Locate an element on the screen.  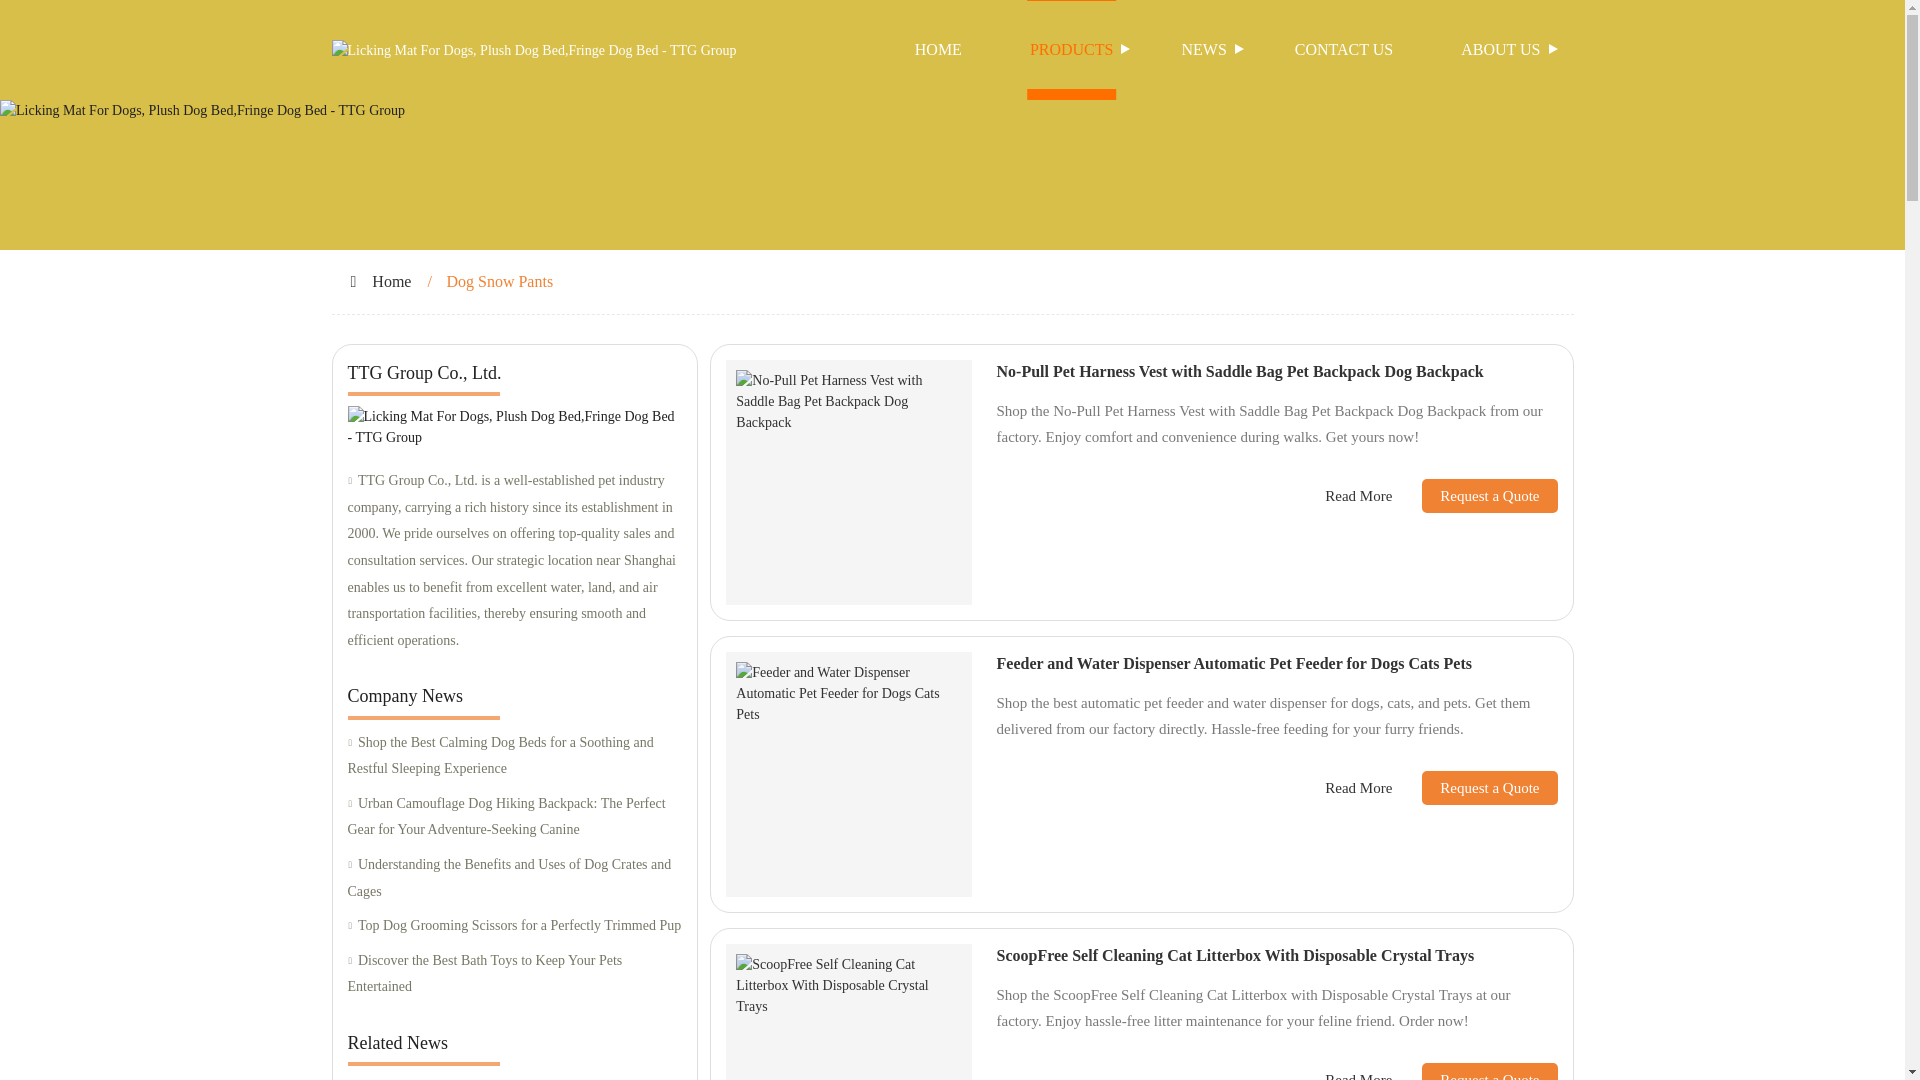
Top Dog Grooming Scissors for a Perfectly Trimmed Pup is located at coordinates (514, 926).